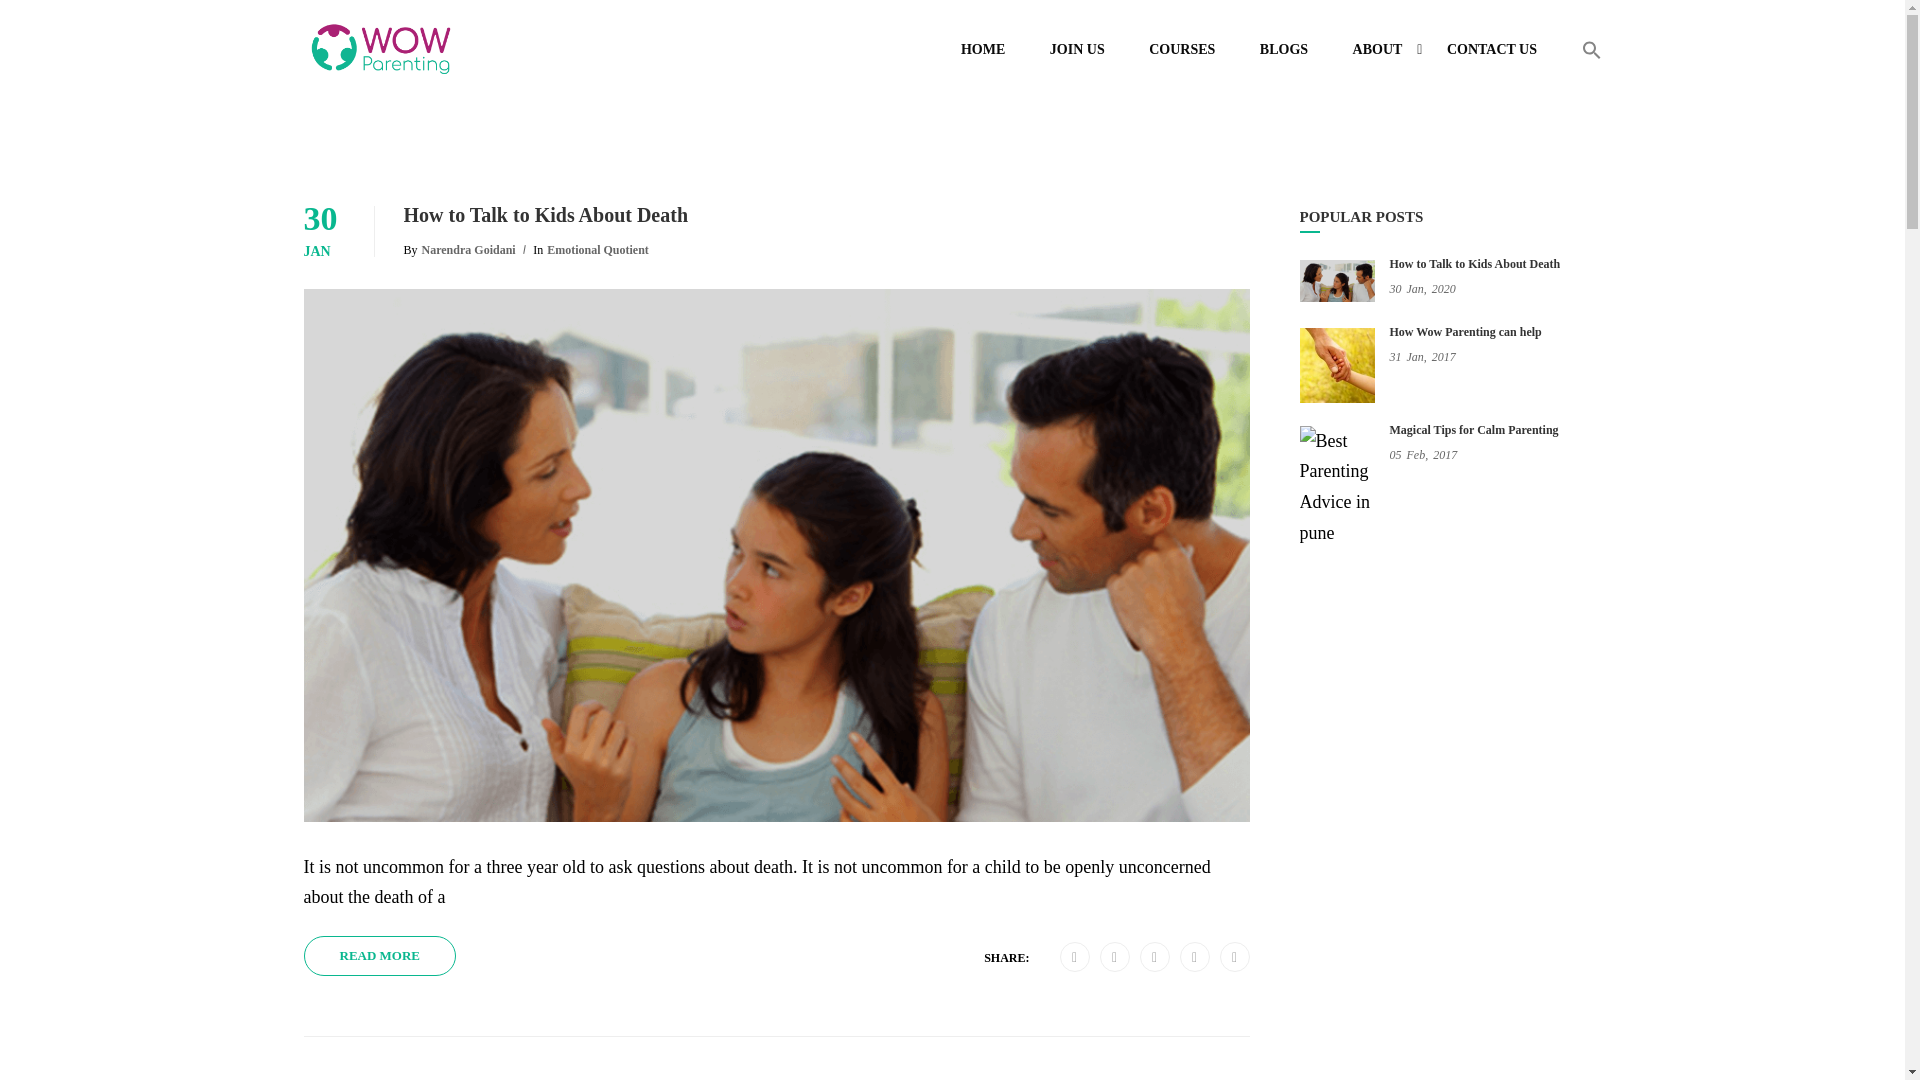 This screenshot has height=1080, width=1920. Describe the element at coordinates (1181, 58) in the screenshot. I see `COURSES` at that location.